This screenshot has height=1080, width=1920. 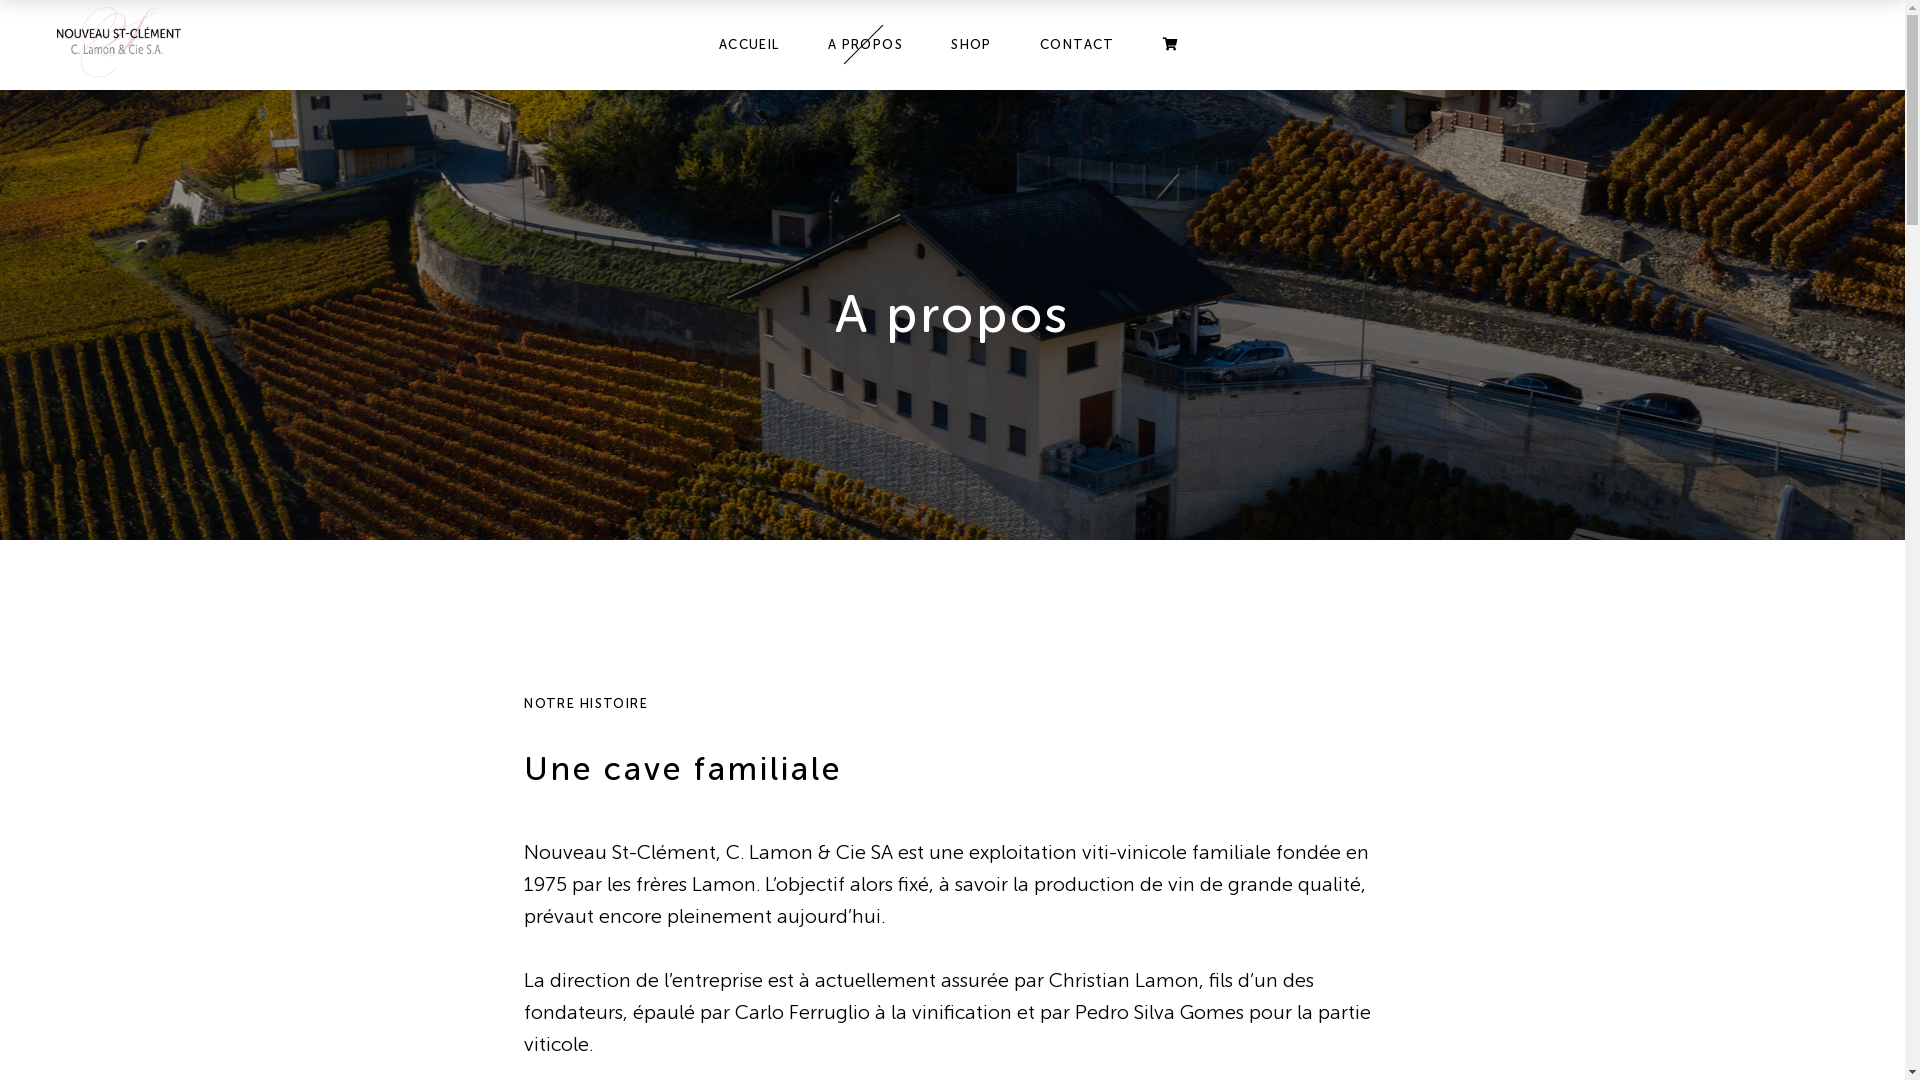 I want to click on ACCUEIL, so click(x=750, y=45).